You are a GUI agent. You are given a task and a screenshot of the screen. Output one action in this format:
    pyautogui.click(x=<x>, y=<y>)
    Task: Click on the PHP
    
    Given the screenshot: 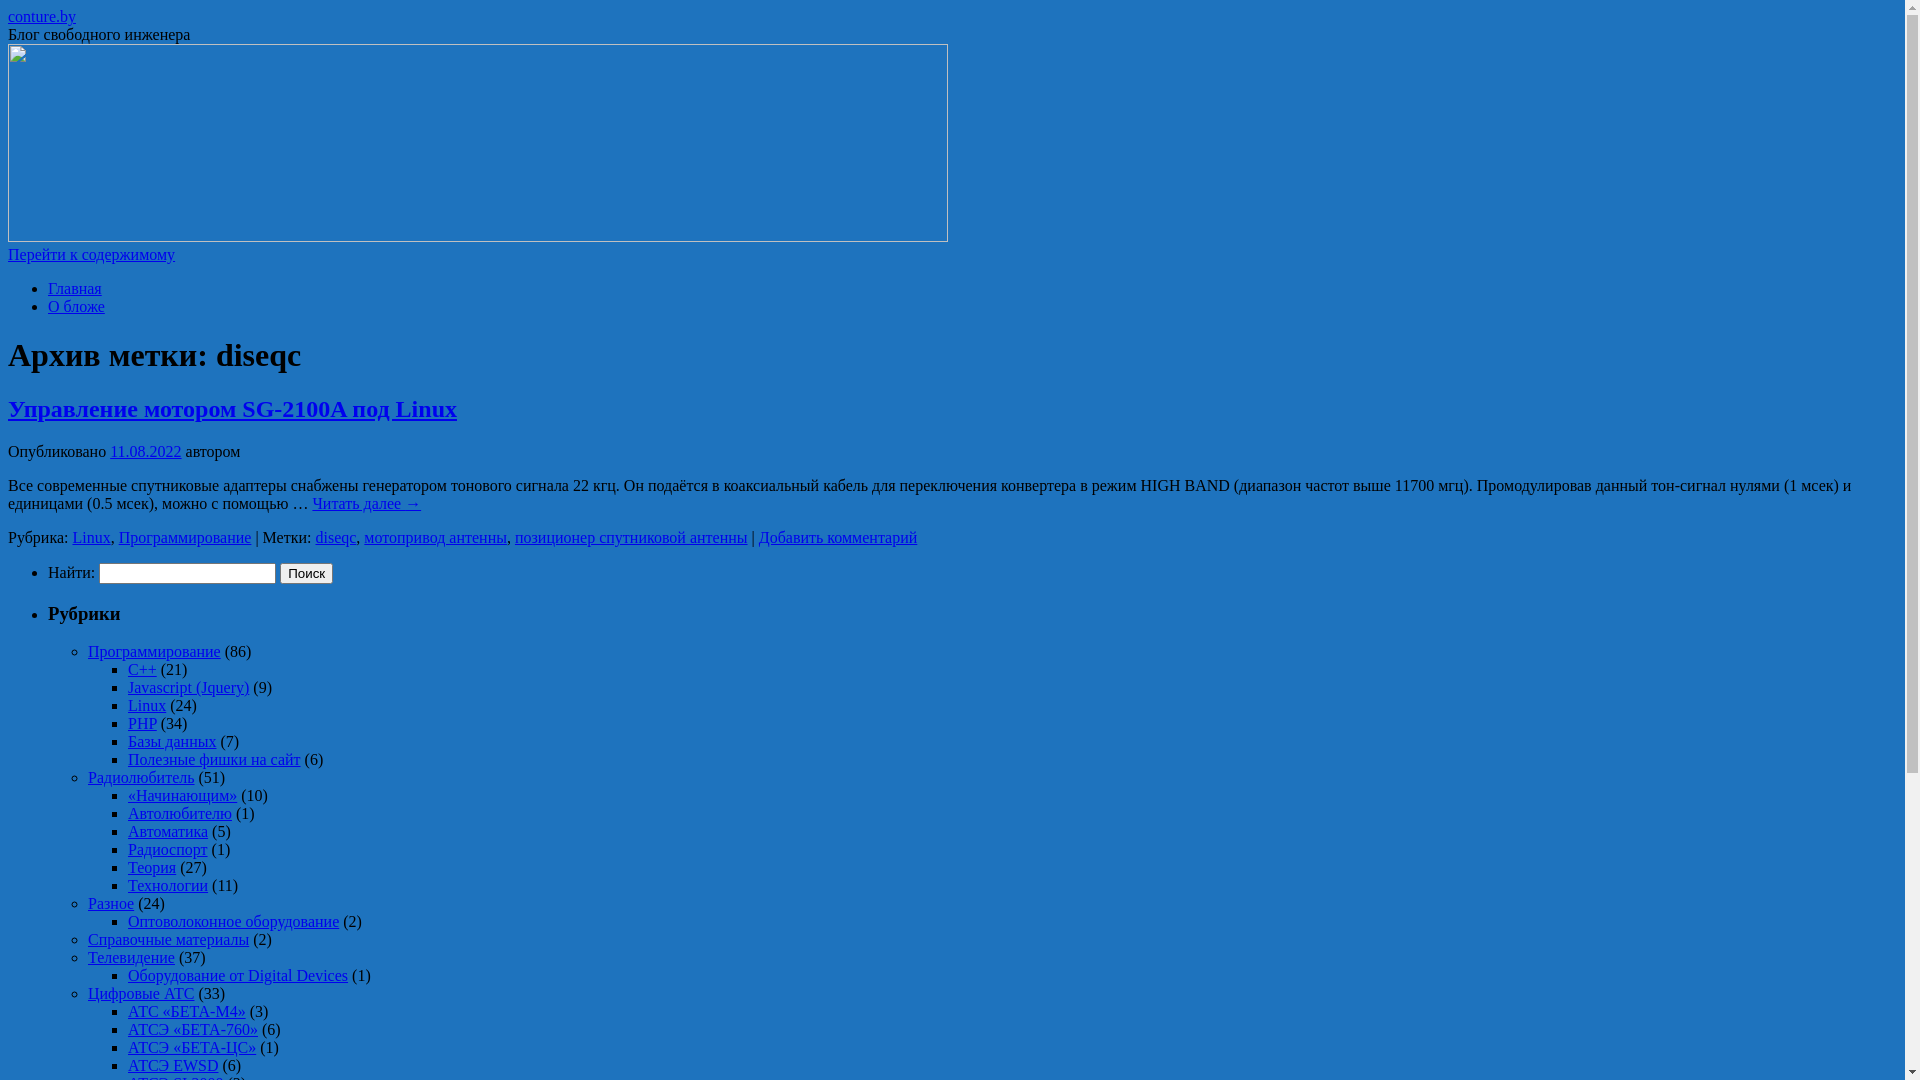 What is the action you would take?
    pyautogui.click(x=142, y=724)
    